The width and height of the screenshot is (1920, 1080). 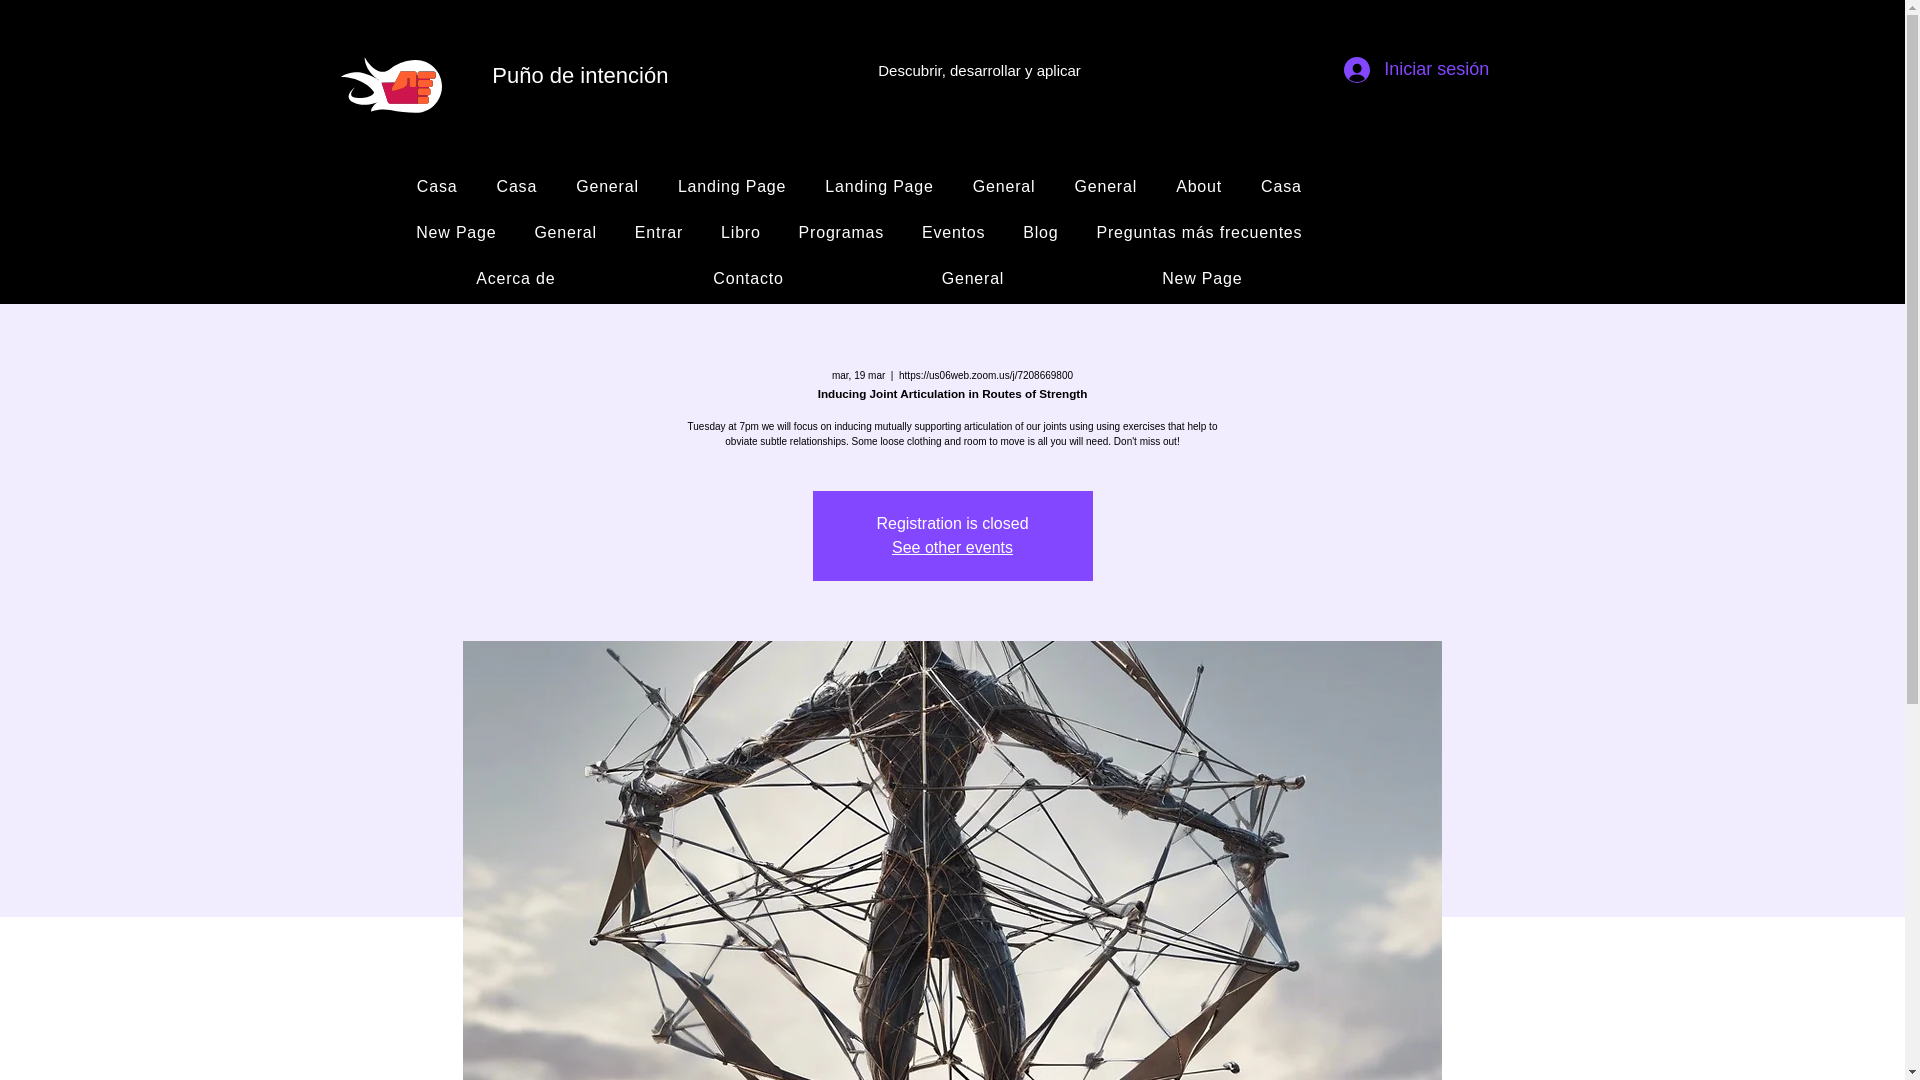 What do you see at coordinates (840, 232) in the screenshot?
I see `Programas` at bounding box center [840, 232].